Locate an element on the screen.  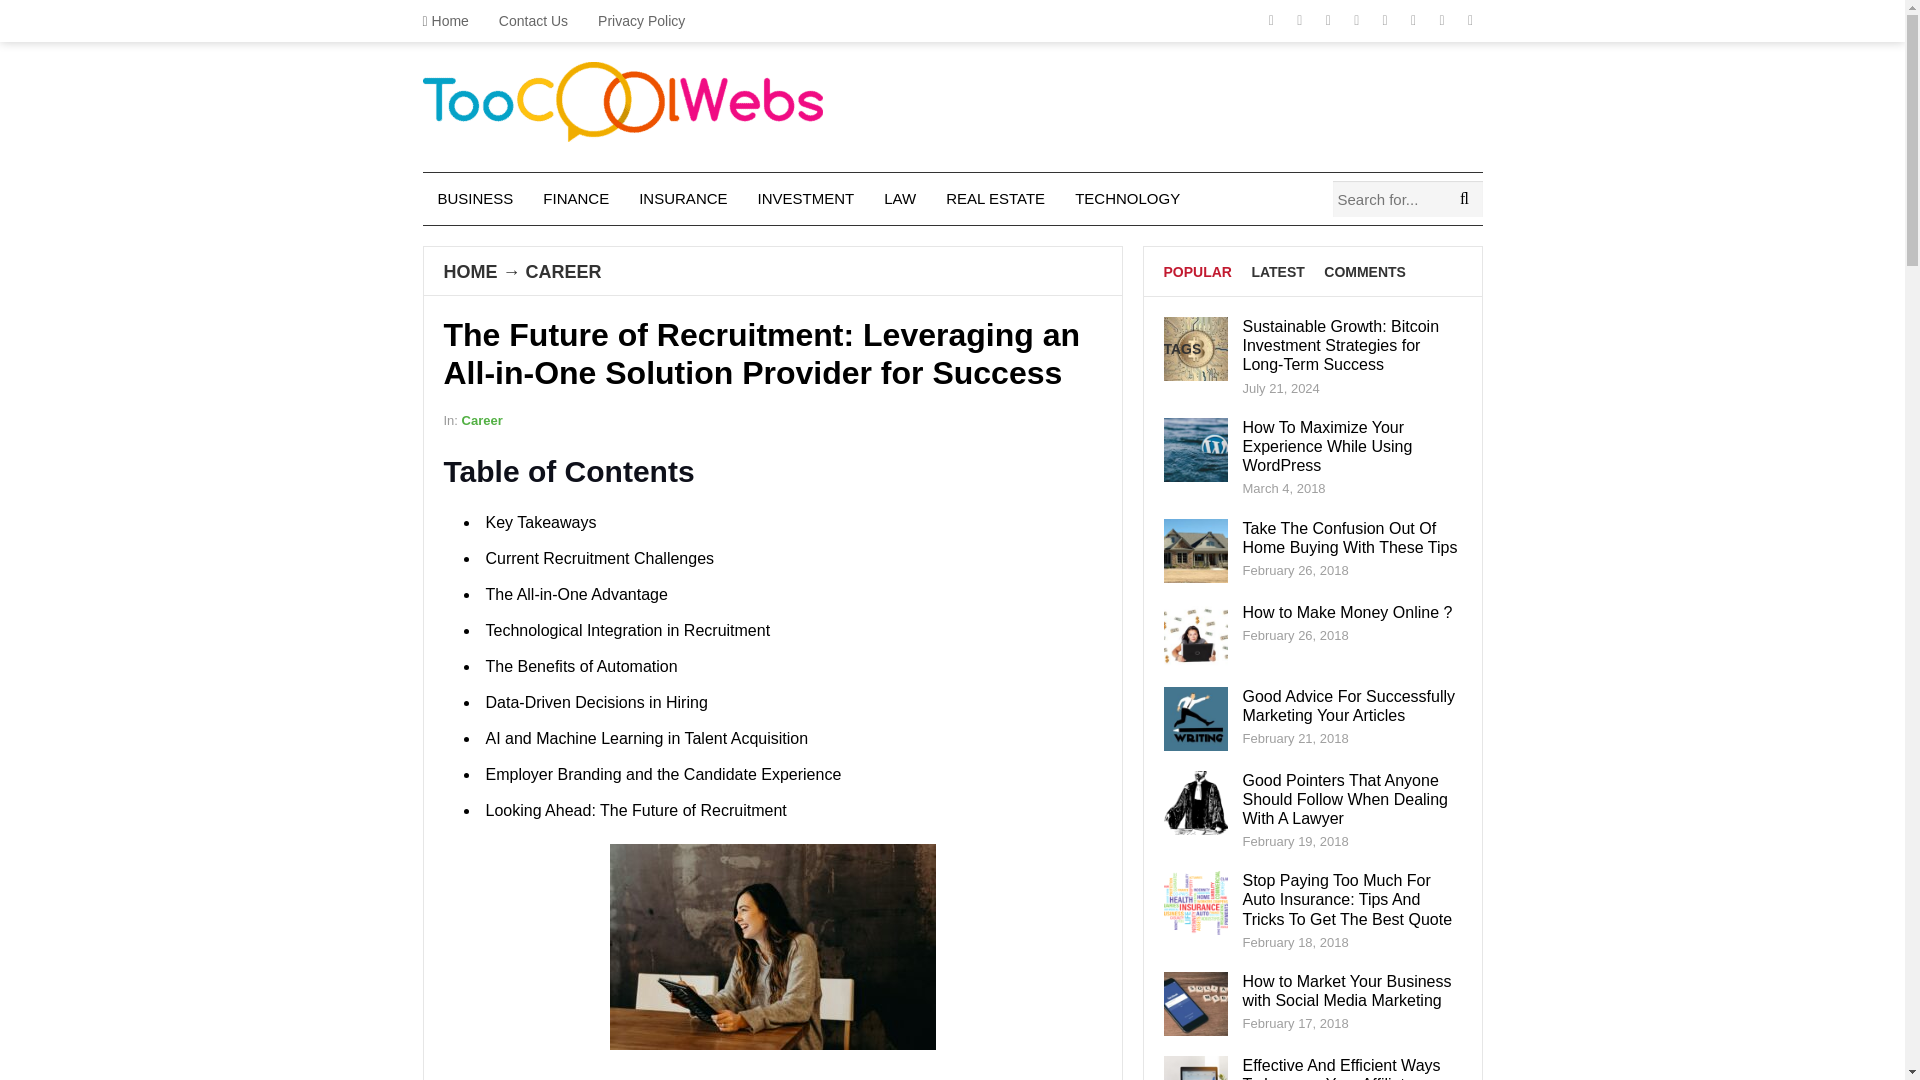
Career is located at coordinates (482, 420).